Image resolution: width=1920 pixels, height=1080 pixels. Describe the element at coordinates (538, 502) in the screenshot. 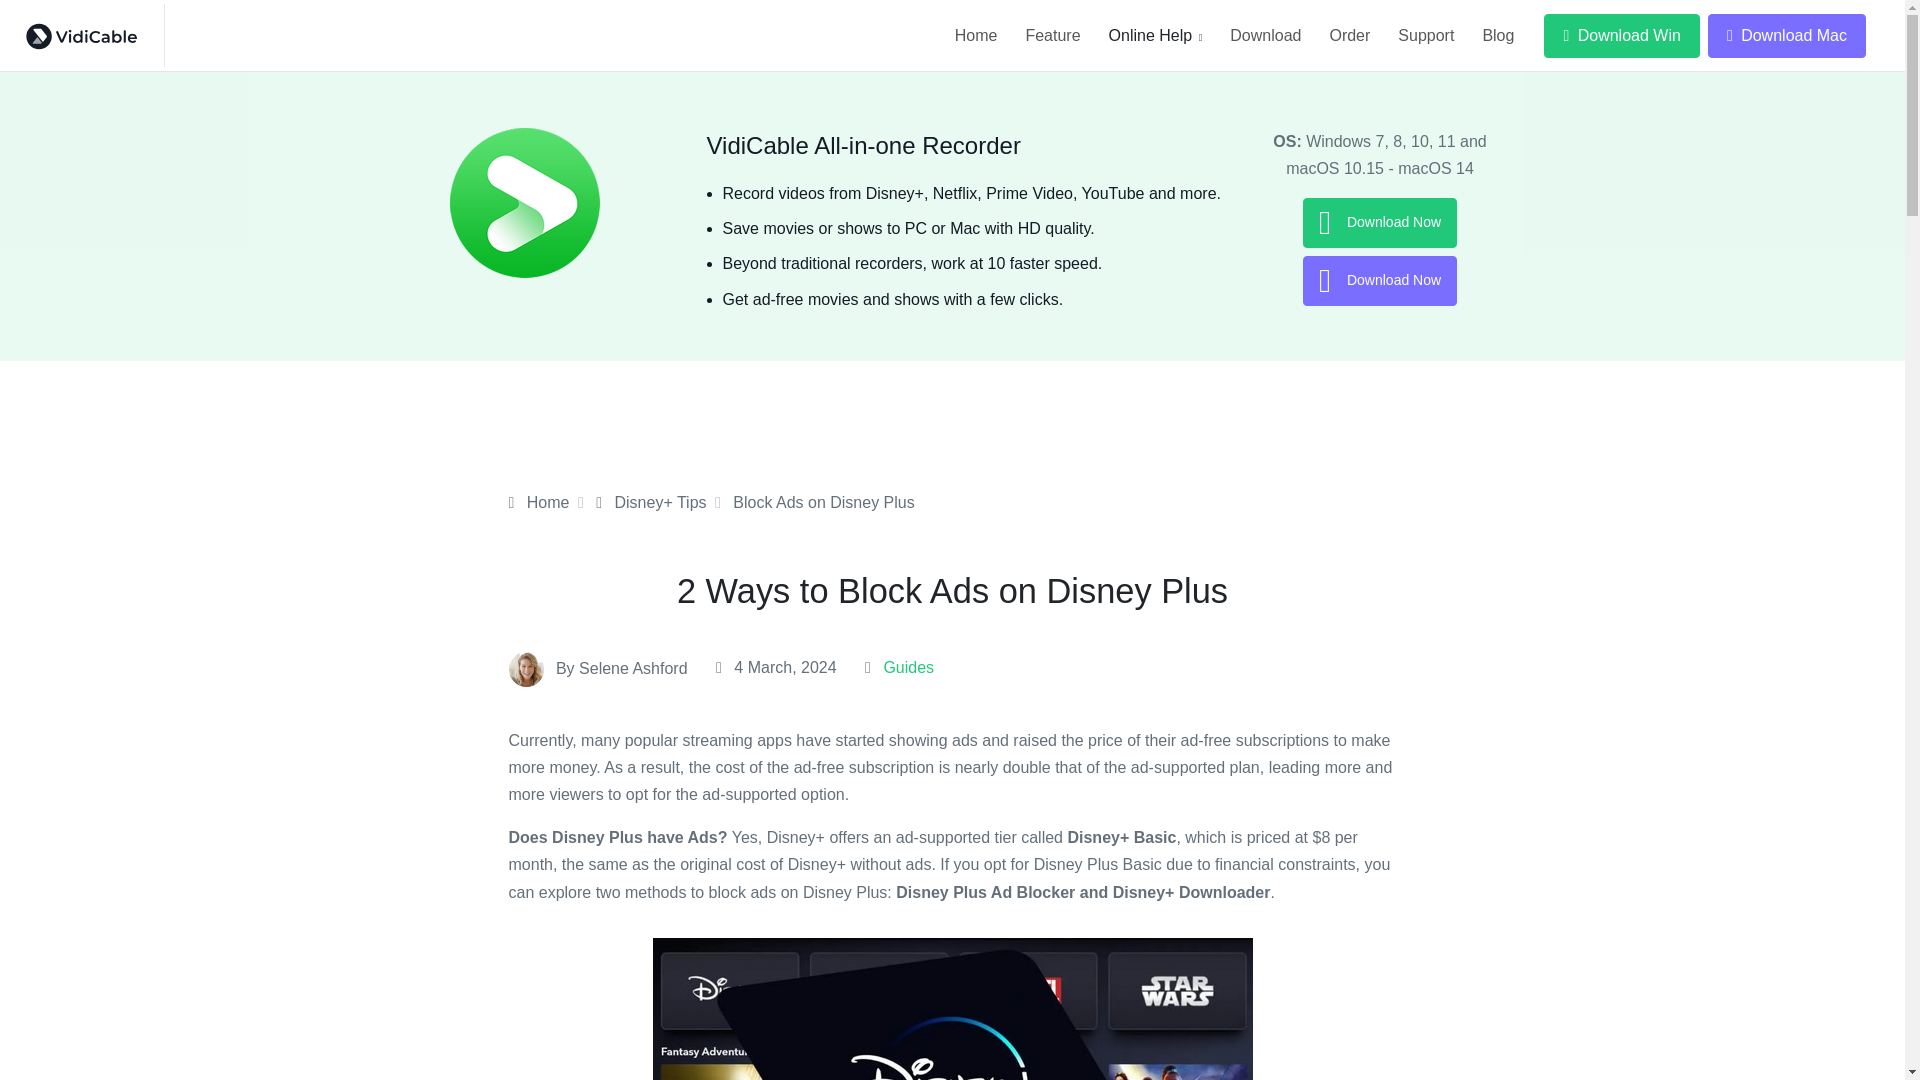

I see `Home` at that location.